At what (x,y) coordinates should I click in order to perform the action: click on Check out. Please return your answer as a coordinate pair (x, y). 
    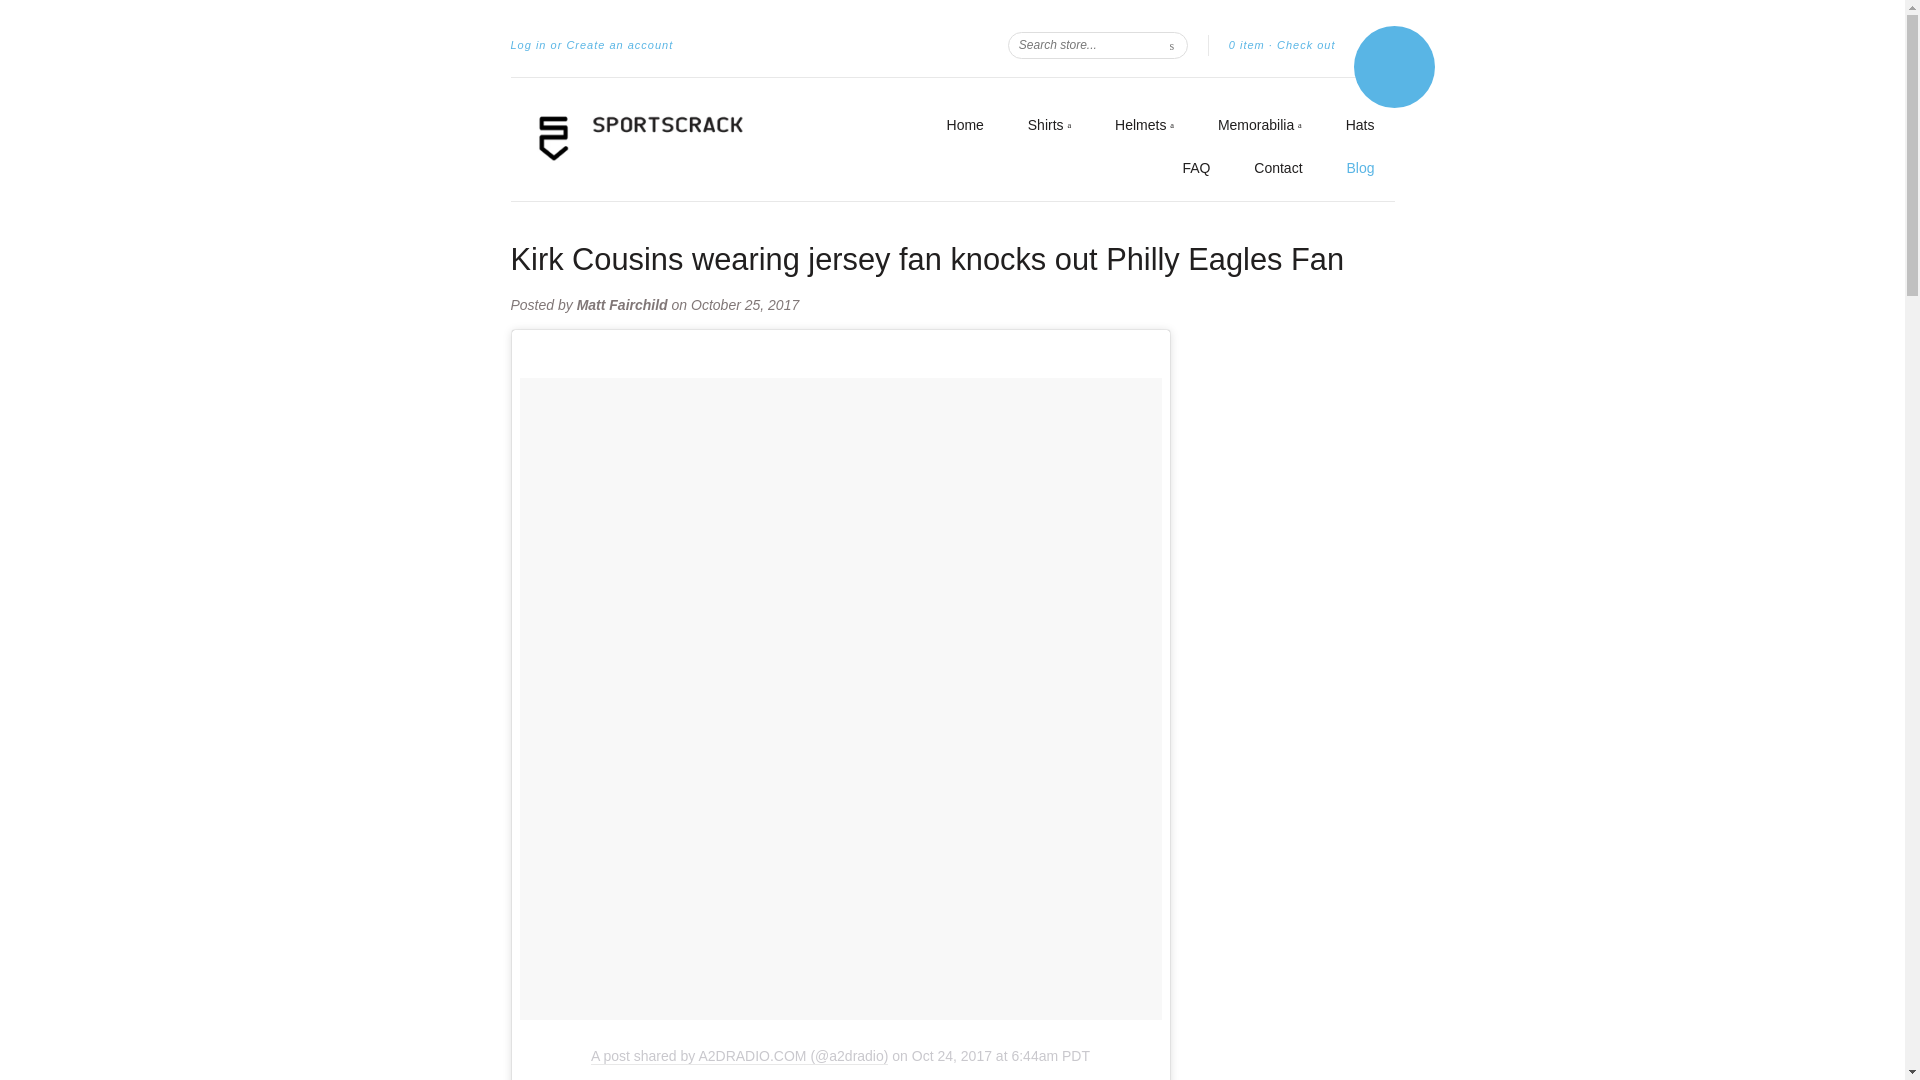
    Looking at the image, I should click on (1306, 45).